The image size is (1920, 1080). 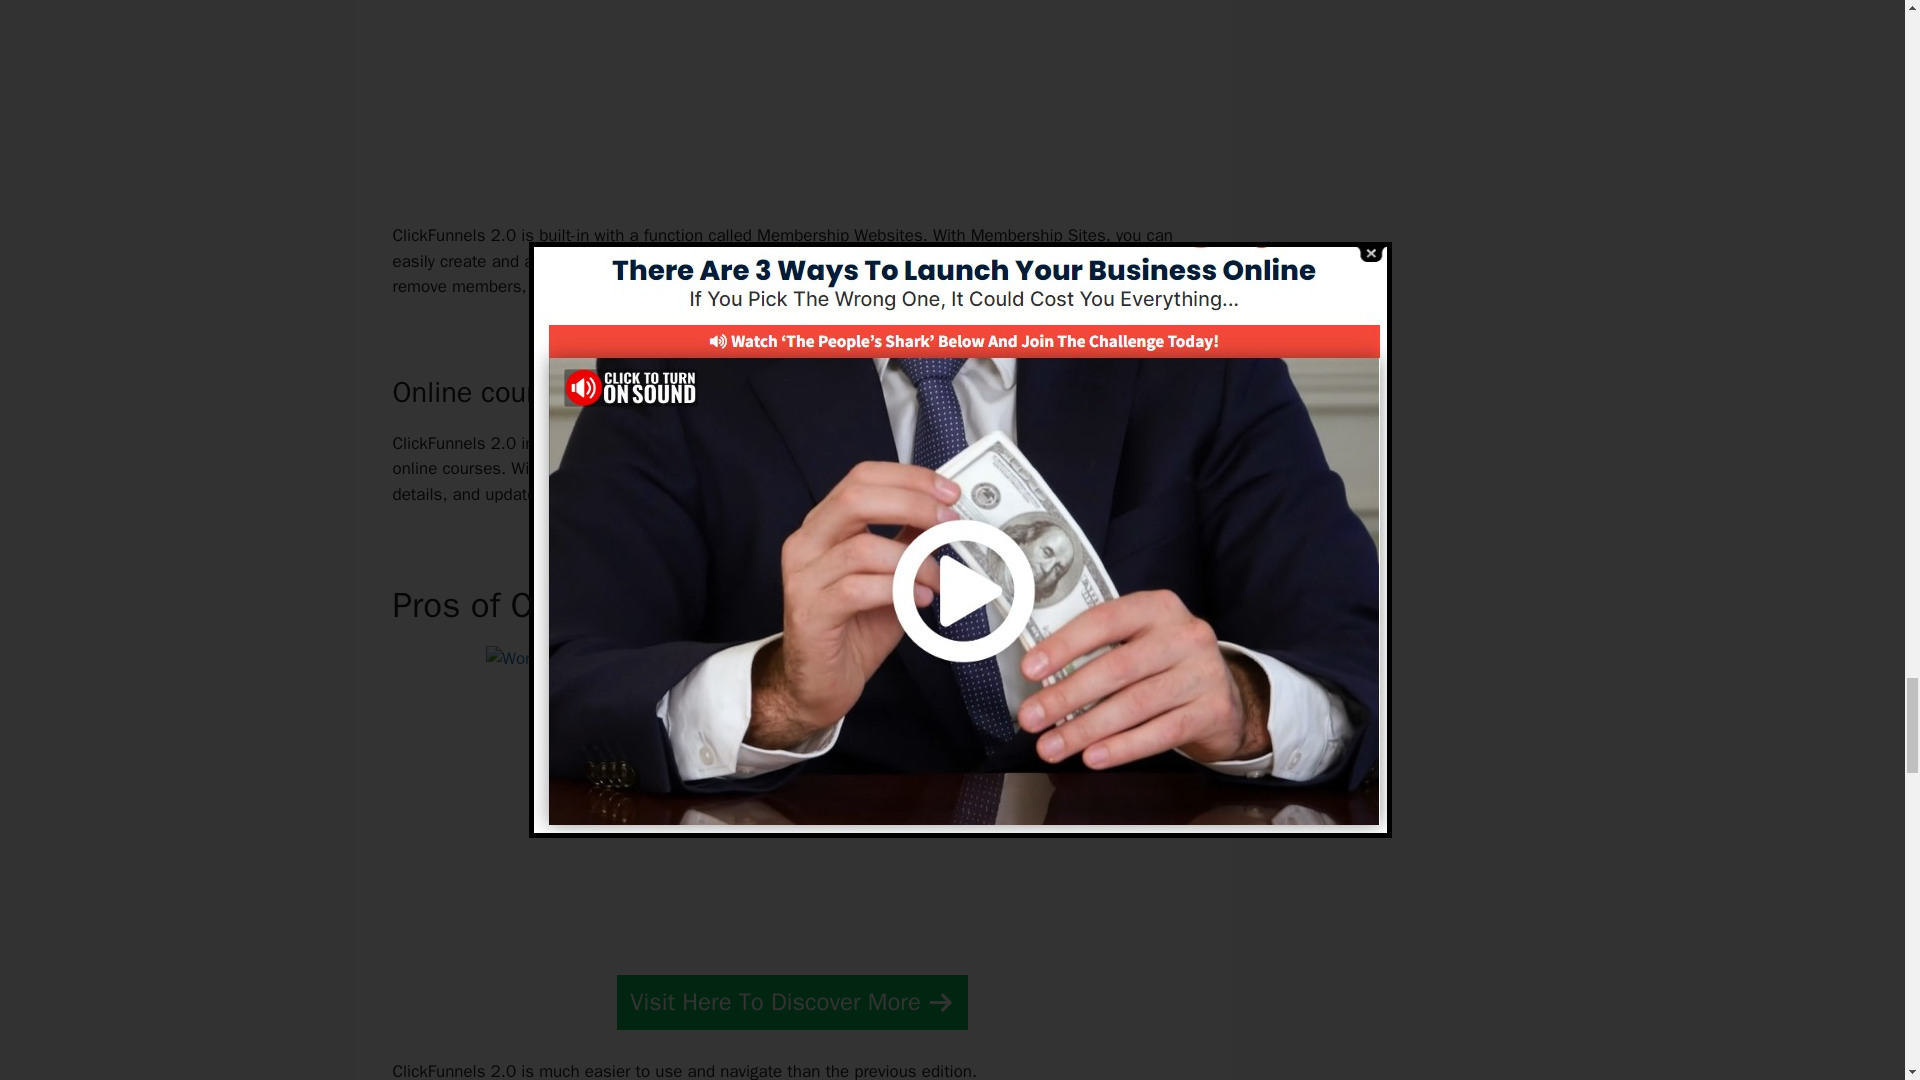 What do you see at coordinates (792, 1002) in the screenshot?
I see `Visit Here To Discover More` at bounding box center [792, 1002].